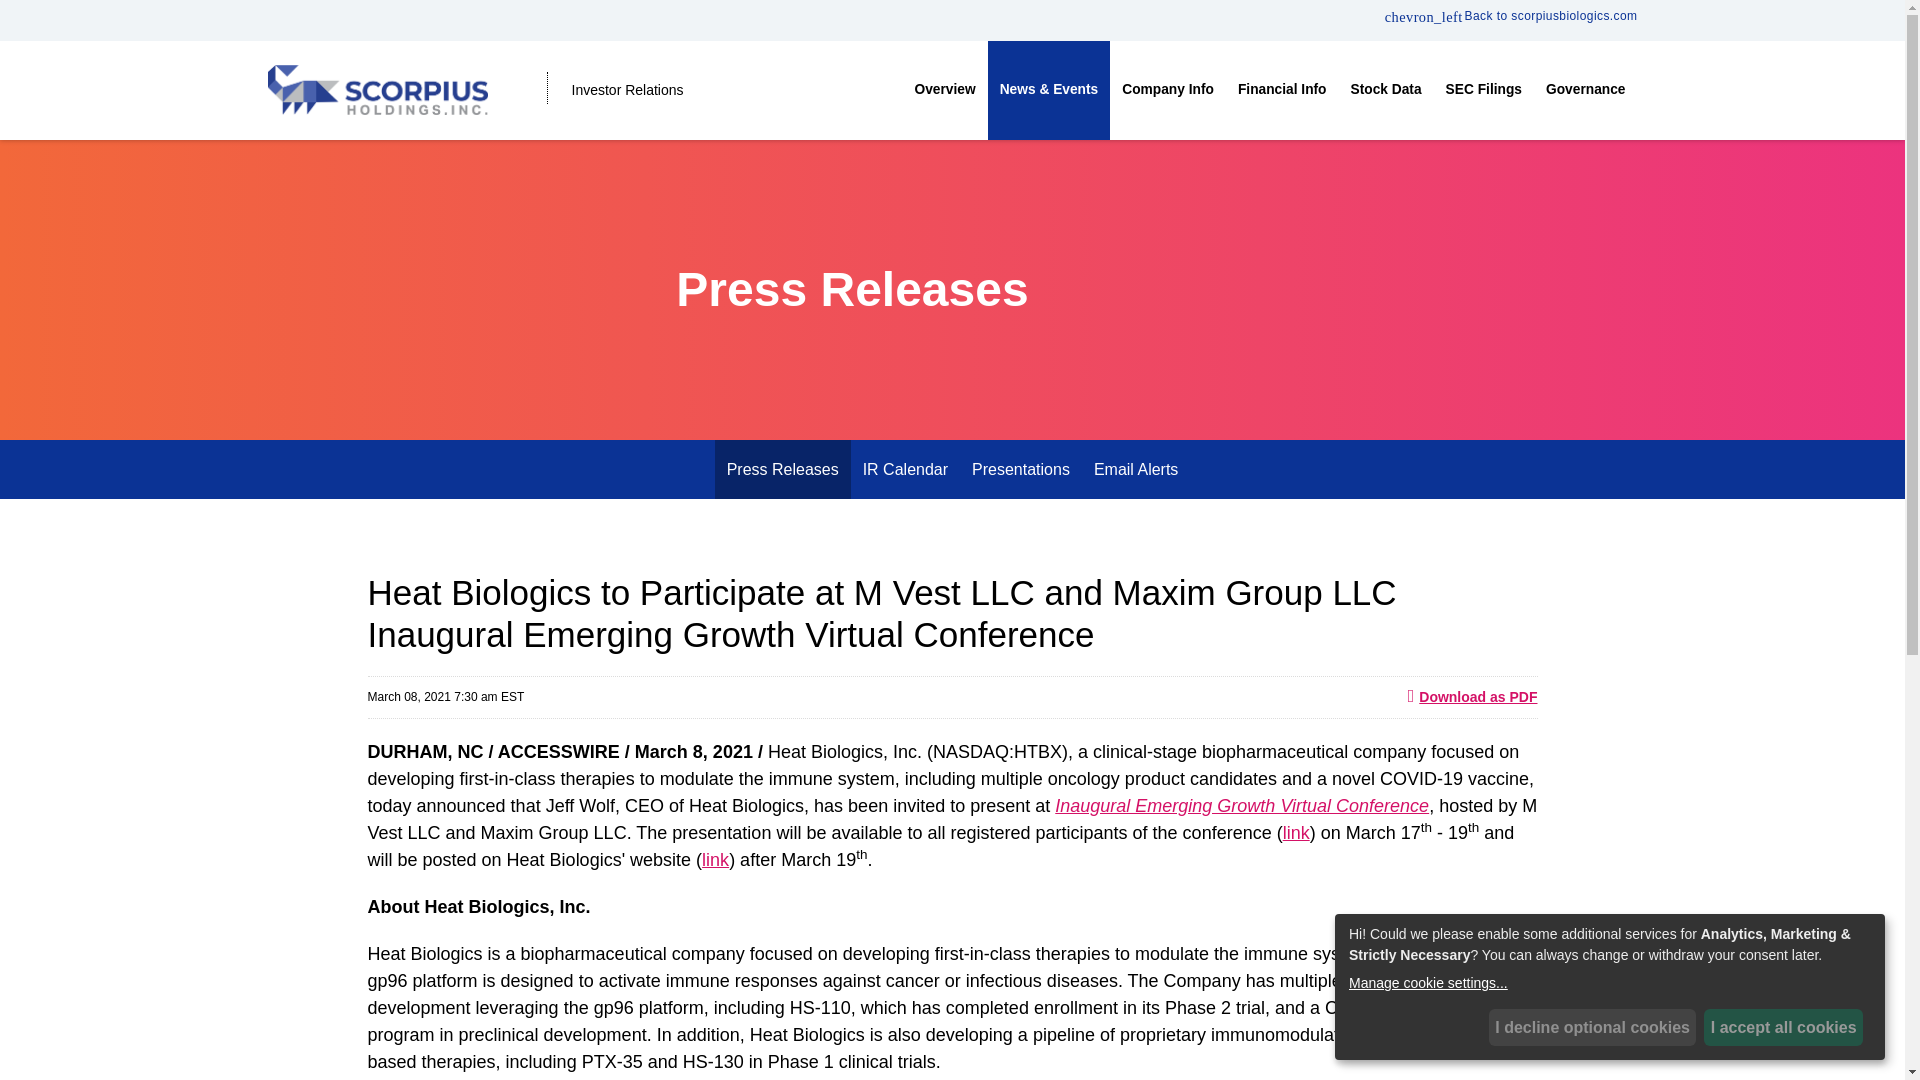 Image resolution: width=1920 pixels, height=1080 pixels. Describe the element at coordinates (1510, 14) in the screenshot. I see `Opens in a new window` at that location.